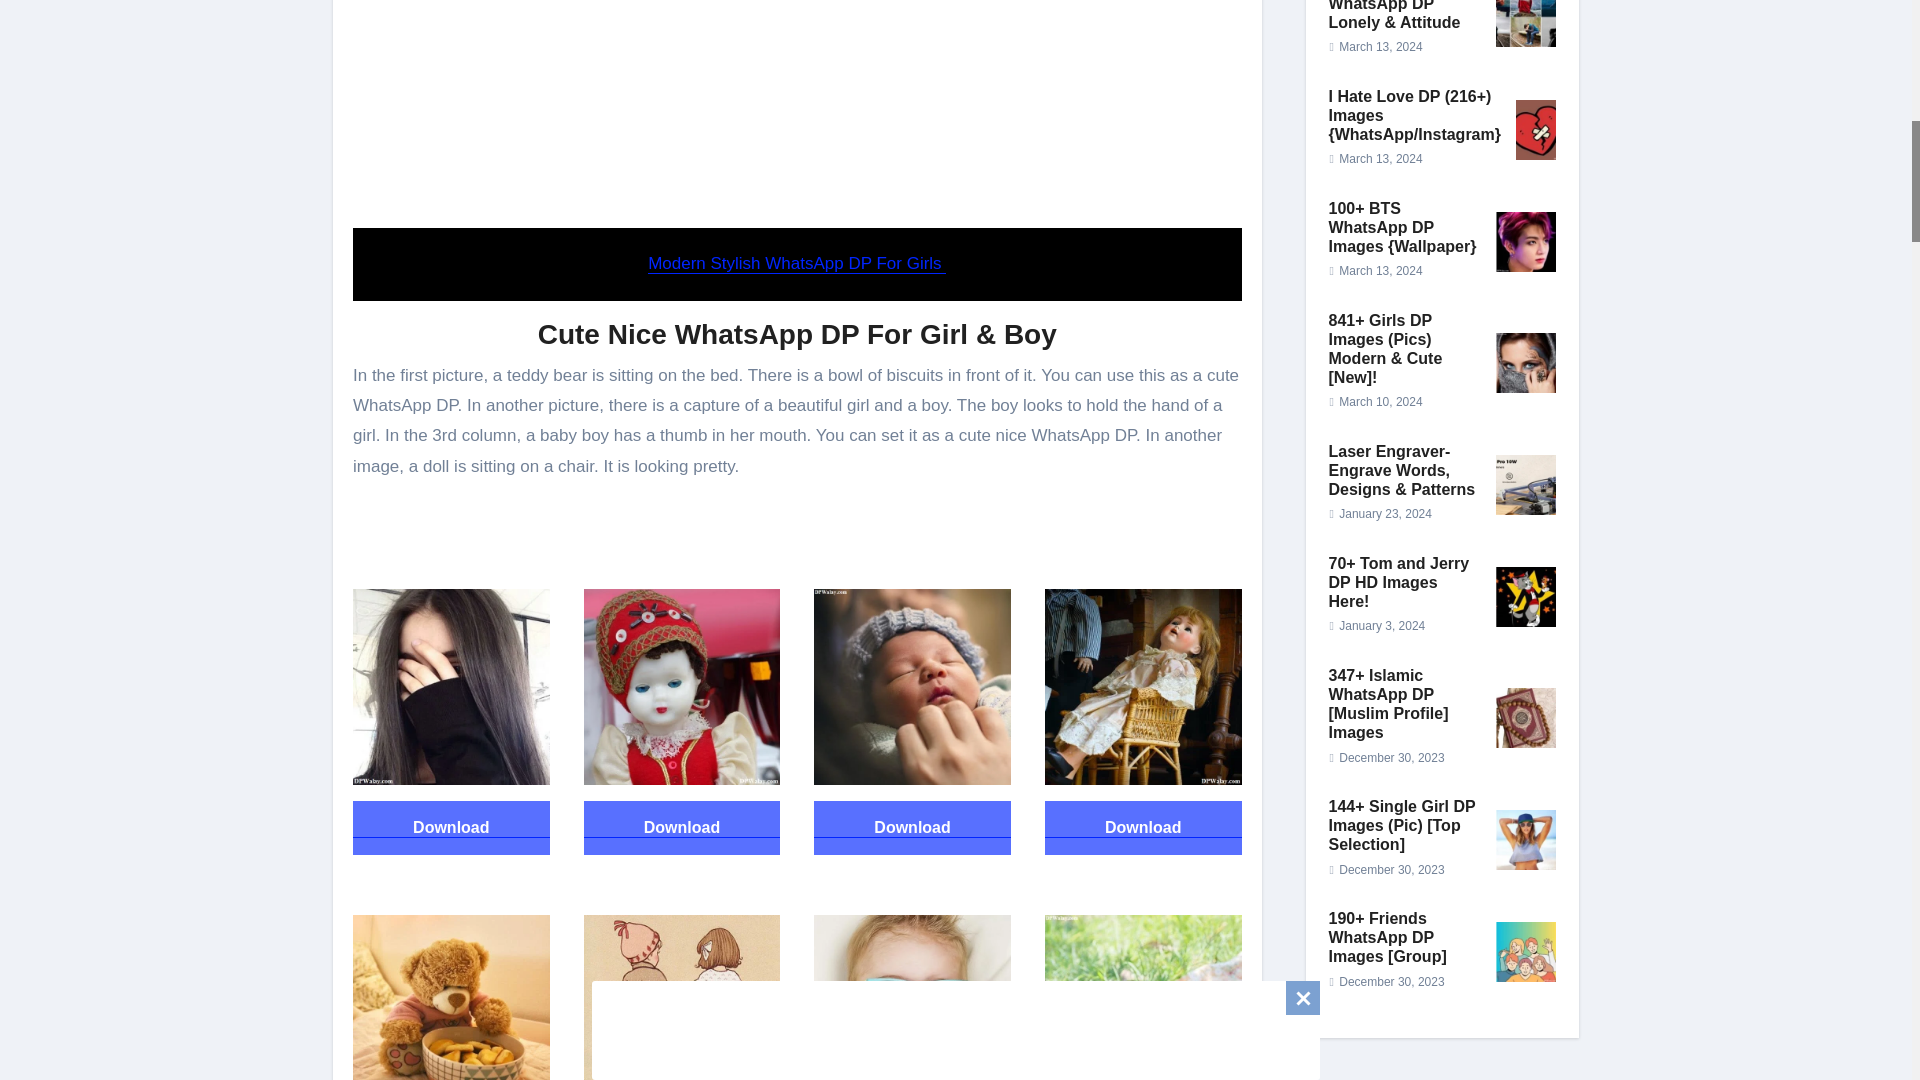 The image size is (1920, 1080). Describe the element at coordinates (682, 827) in the screenshot. I see `Download` at that location.